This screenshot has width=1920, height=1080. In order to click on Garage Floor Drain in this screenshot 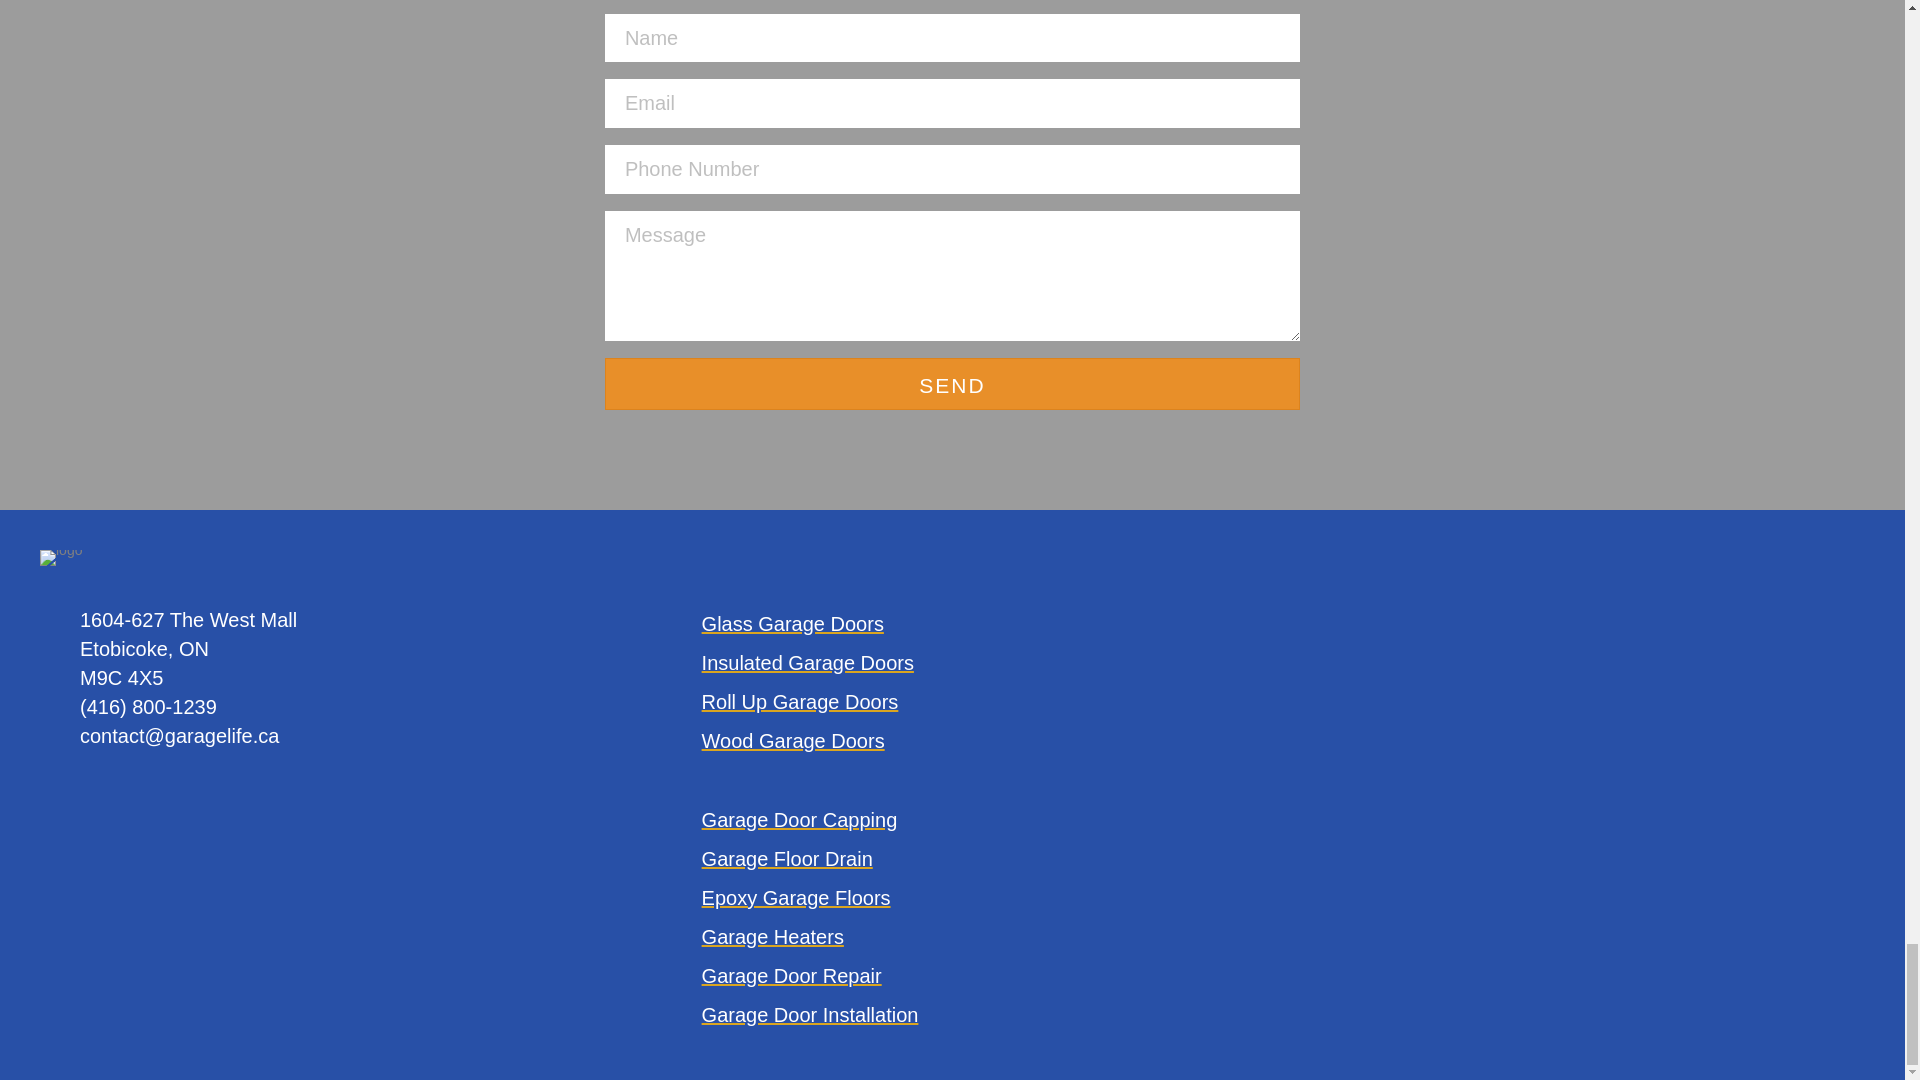, I will do `click(788, 858)`.